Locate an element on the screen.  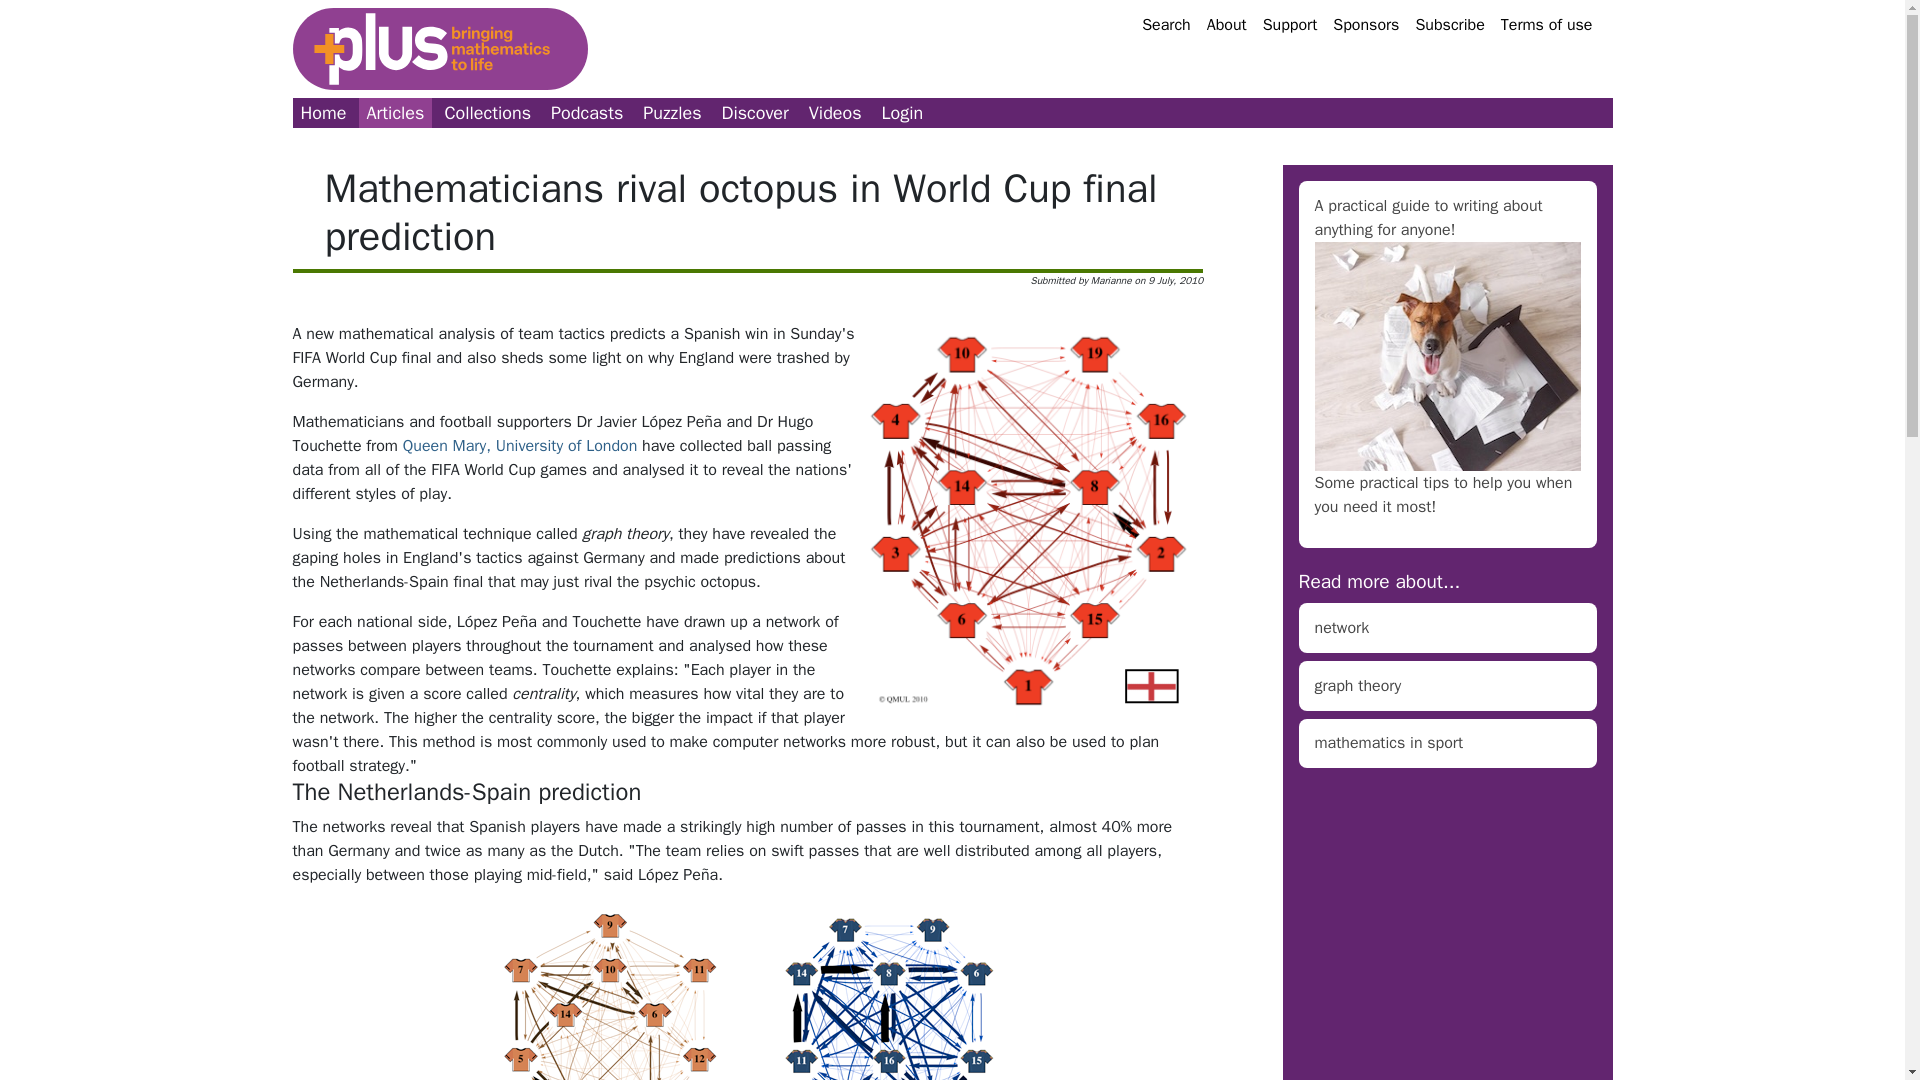
Articles is located at coordinates (396, 113).